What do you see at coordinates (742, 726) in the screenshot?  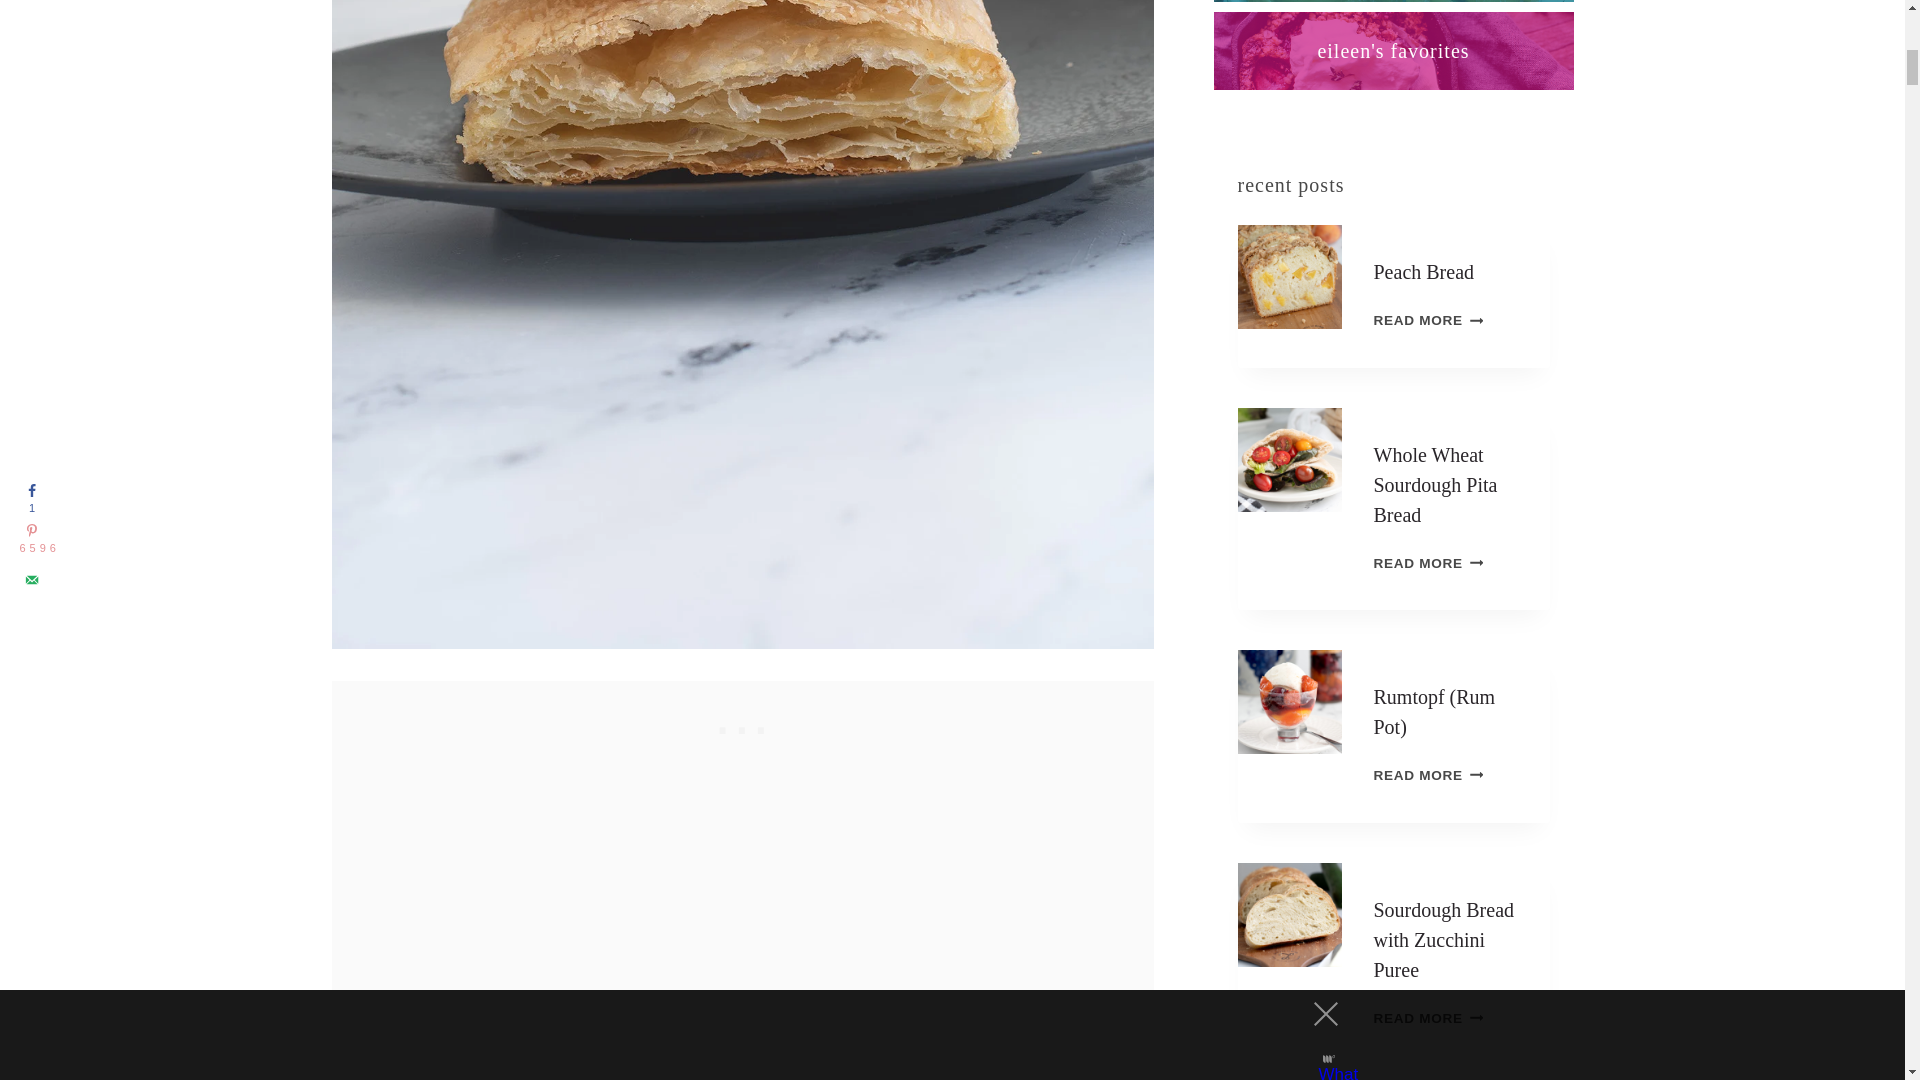 I see `3rd party ad content` at bounding box center [742, 726].